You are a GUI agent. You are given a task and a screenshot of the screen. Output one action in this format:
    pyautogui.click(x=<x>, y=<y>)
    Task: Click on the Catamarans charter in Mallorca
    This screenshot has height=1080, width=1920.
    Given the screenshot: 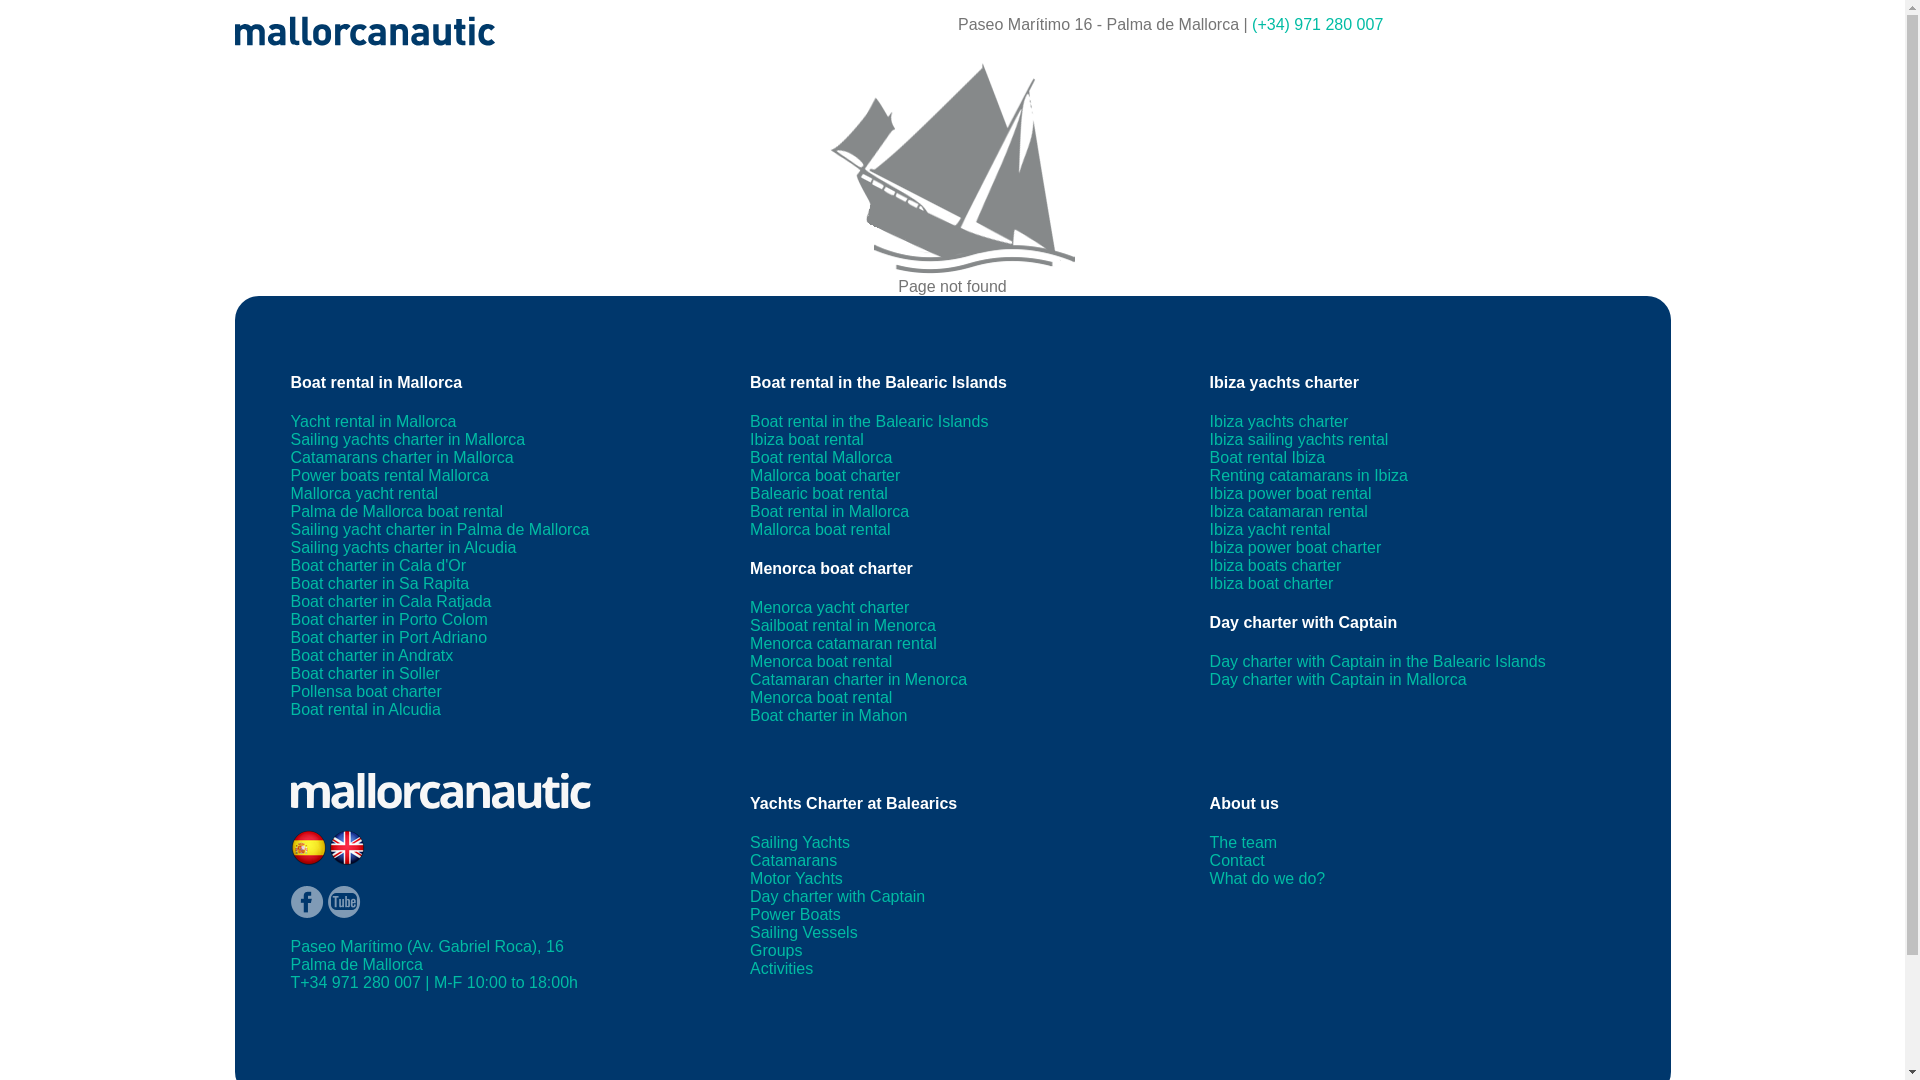 What is the action you would take?
    pyautogui.click(x=400, y=457)
    